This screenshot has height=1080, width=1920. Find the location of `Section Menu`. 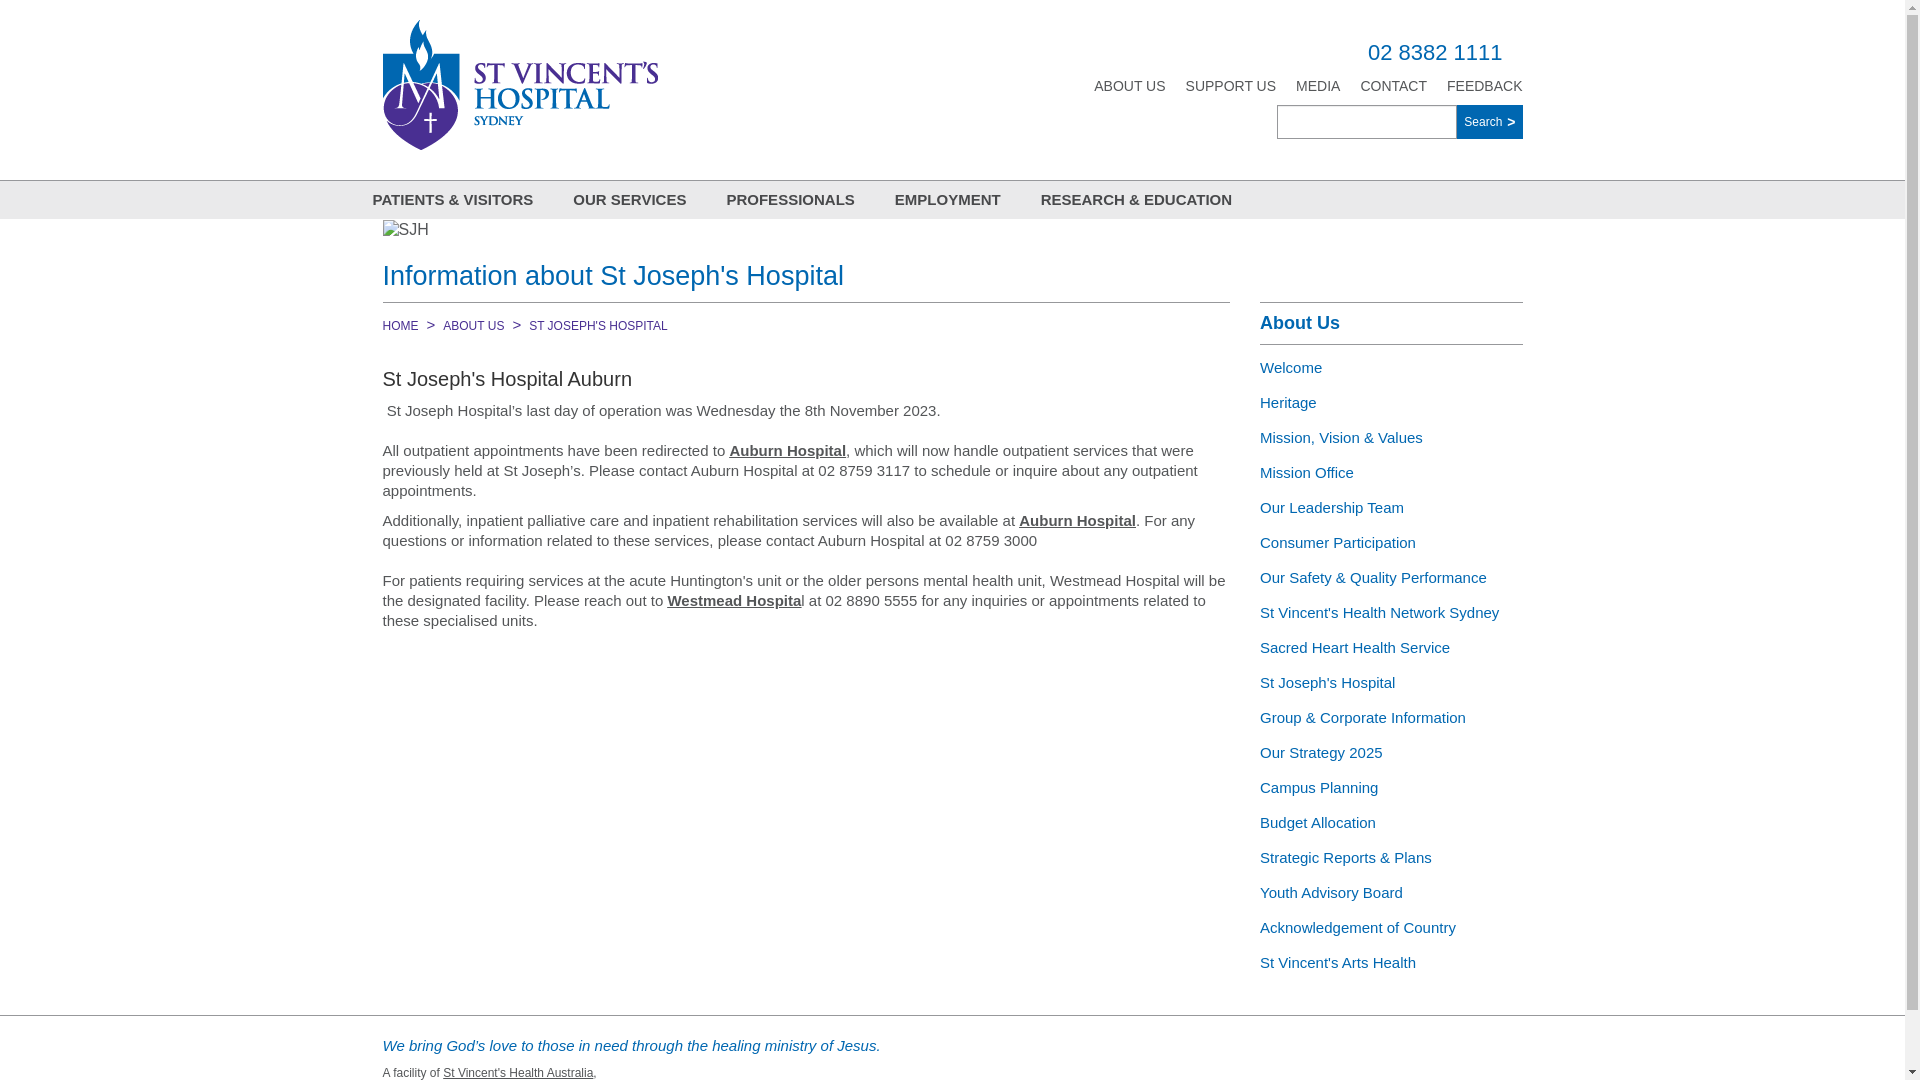

Section Menu is located at coordinates (1260, 260).